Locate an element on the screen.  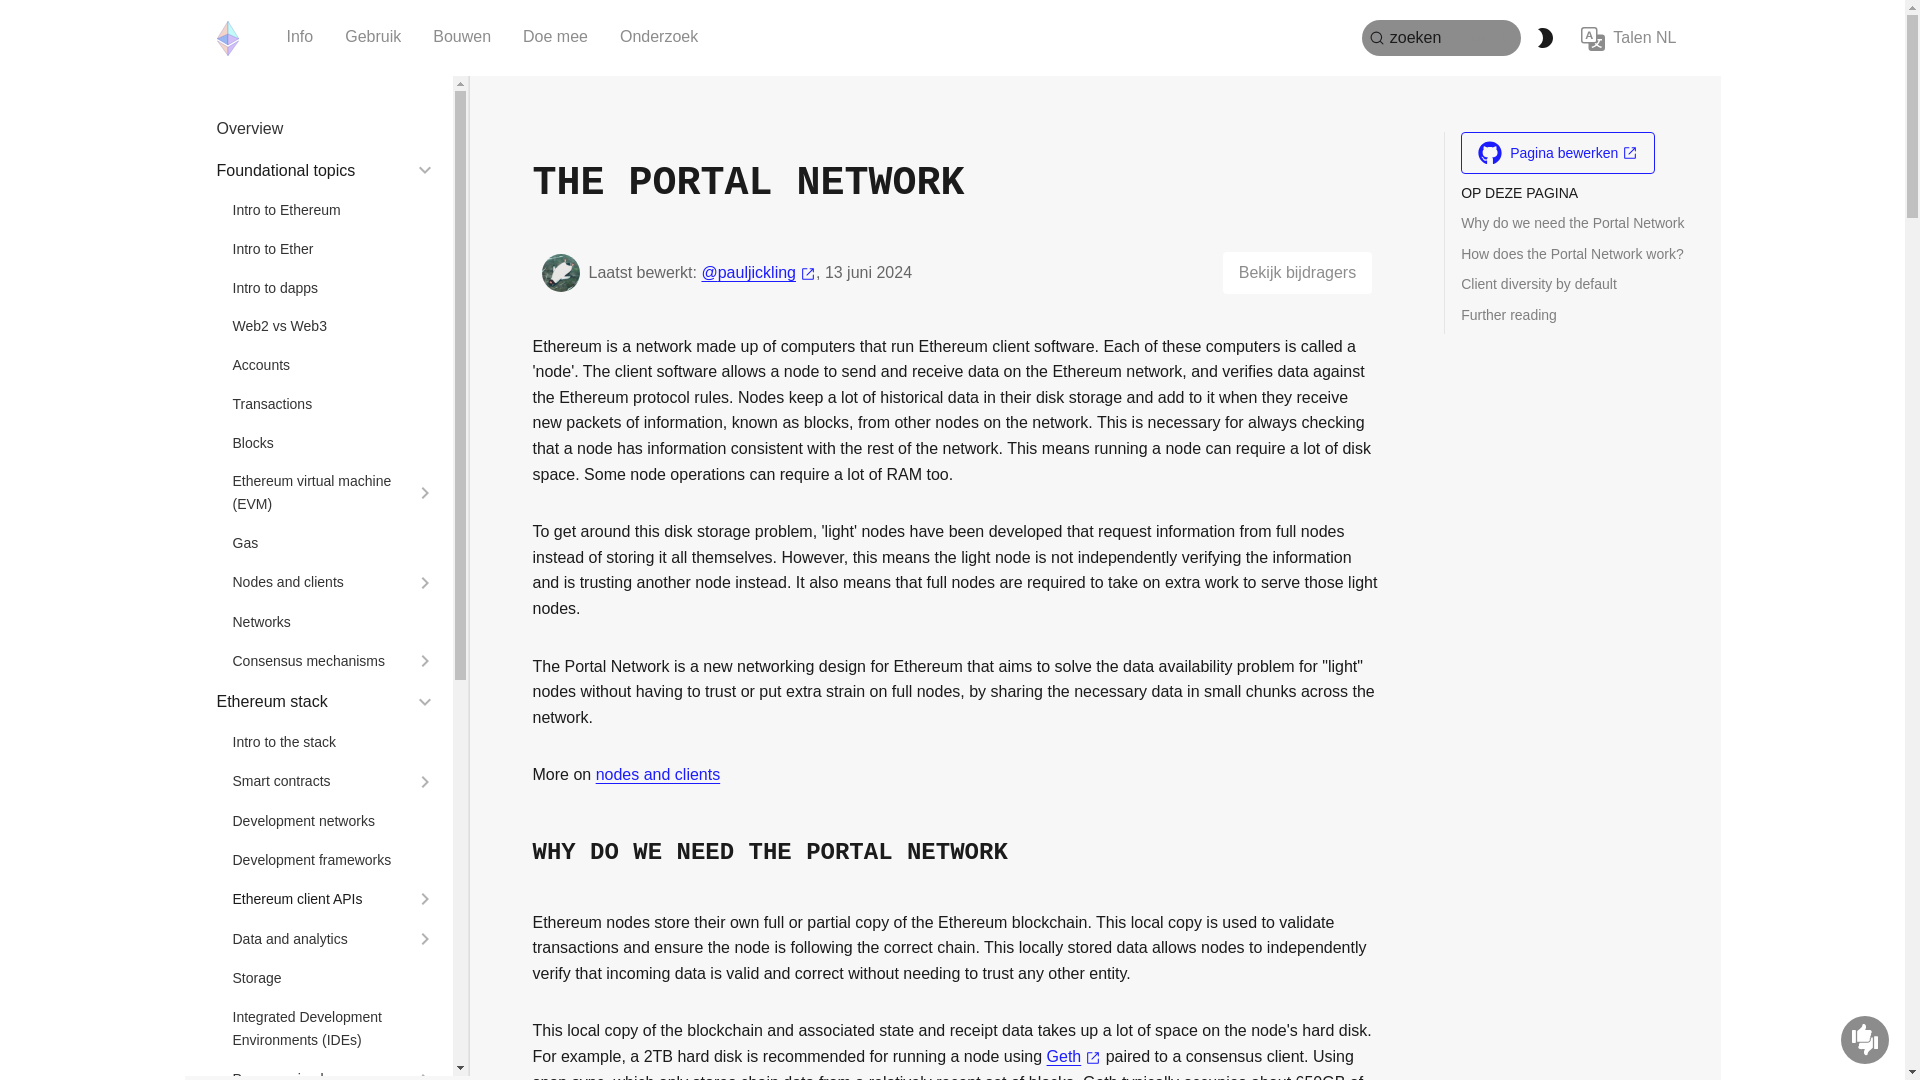
Gebruik is located at coordinates (372, 37).